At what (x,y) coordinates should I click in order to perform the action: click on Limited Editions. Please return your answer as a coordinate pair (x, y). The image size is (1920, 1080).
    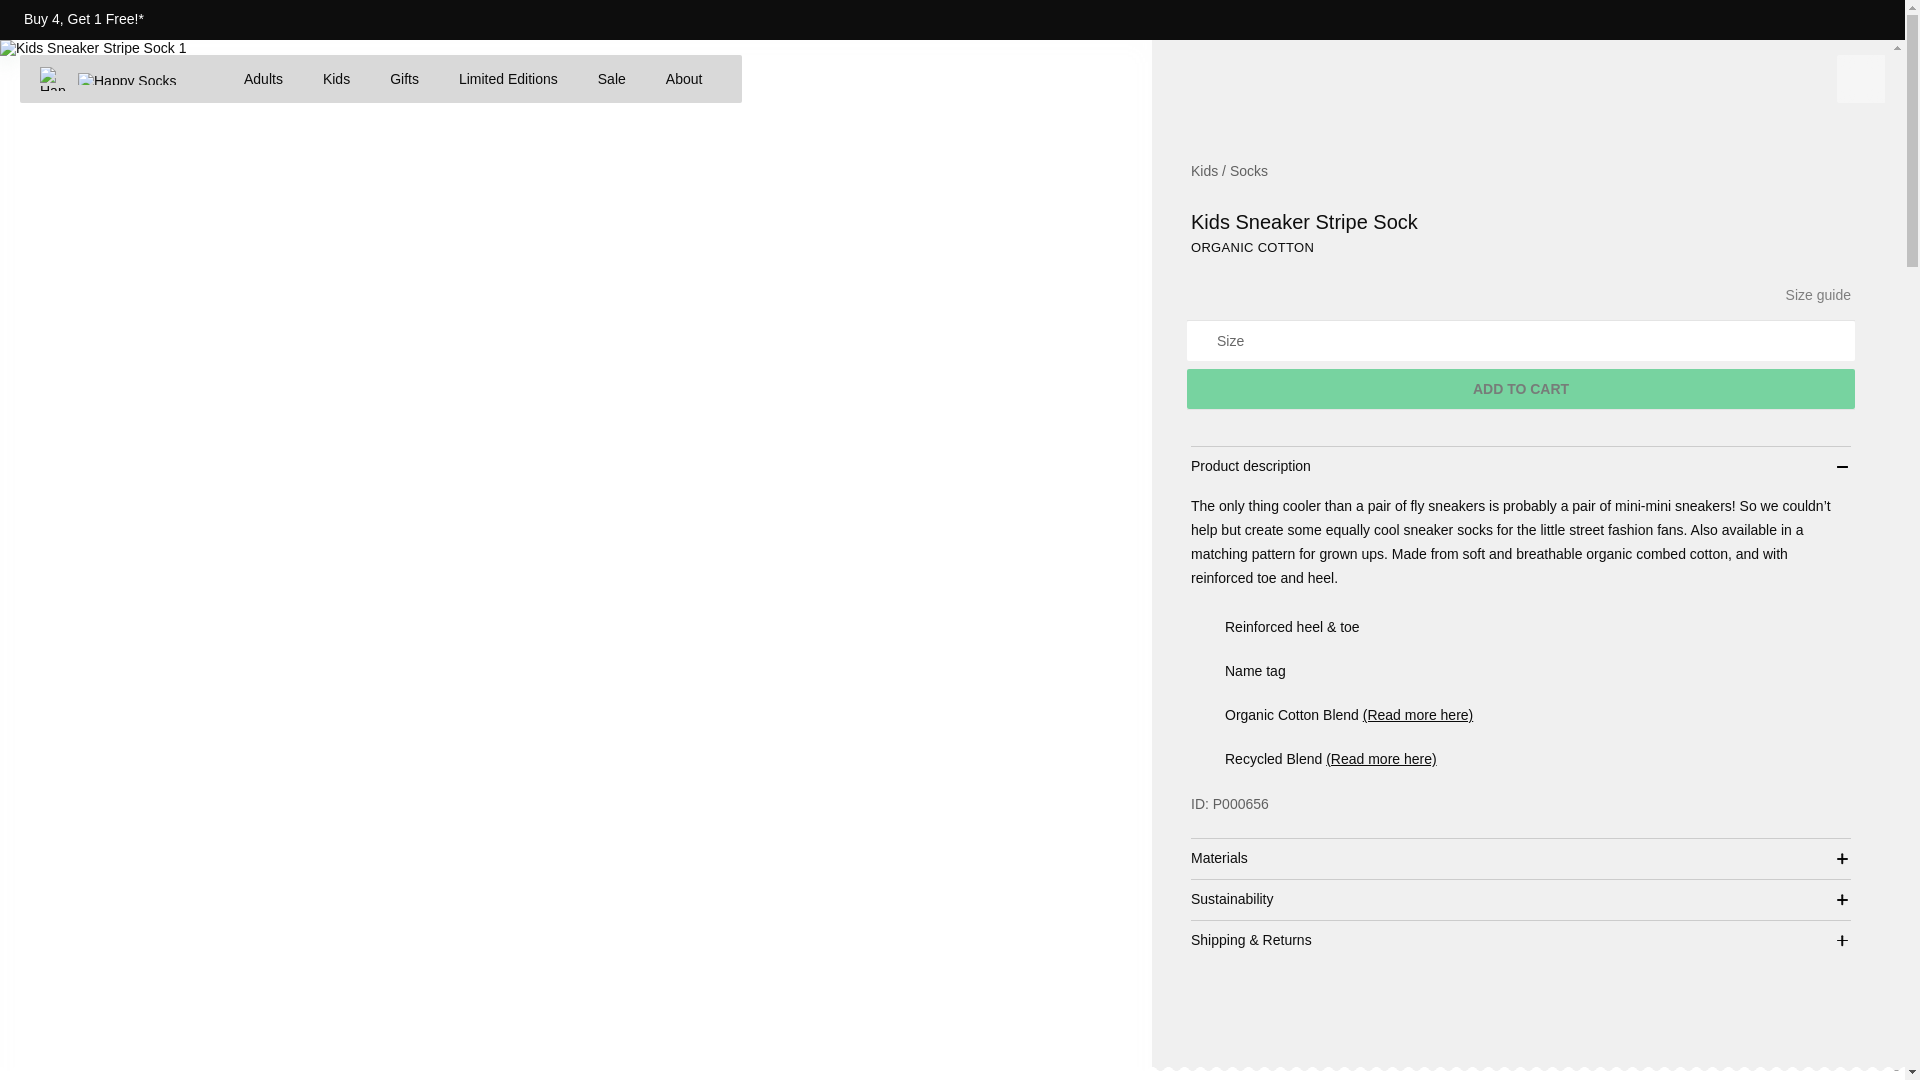
    Looking at the image, I should click on (508, 78).